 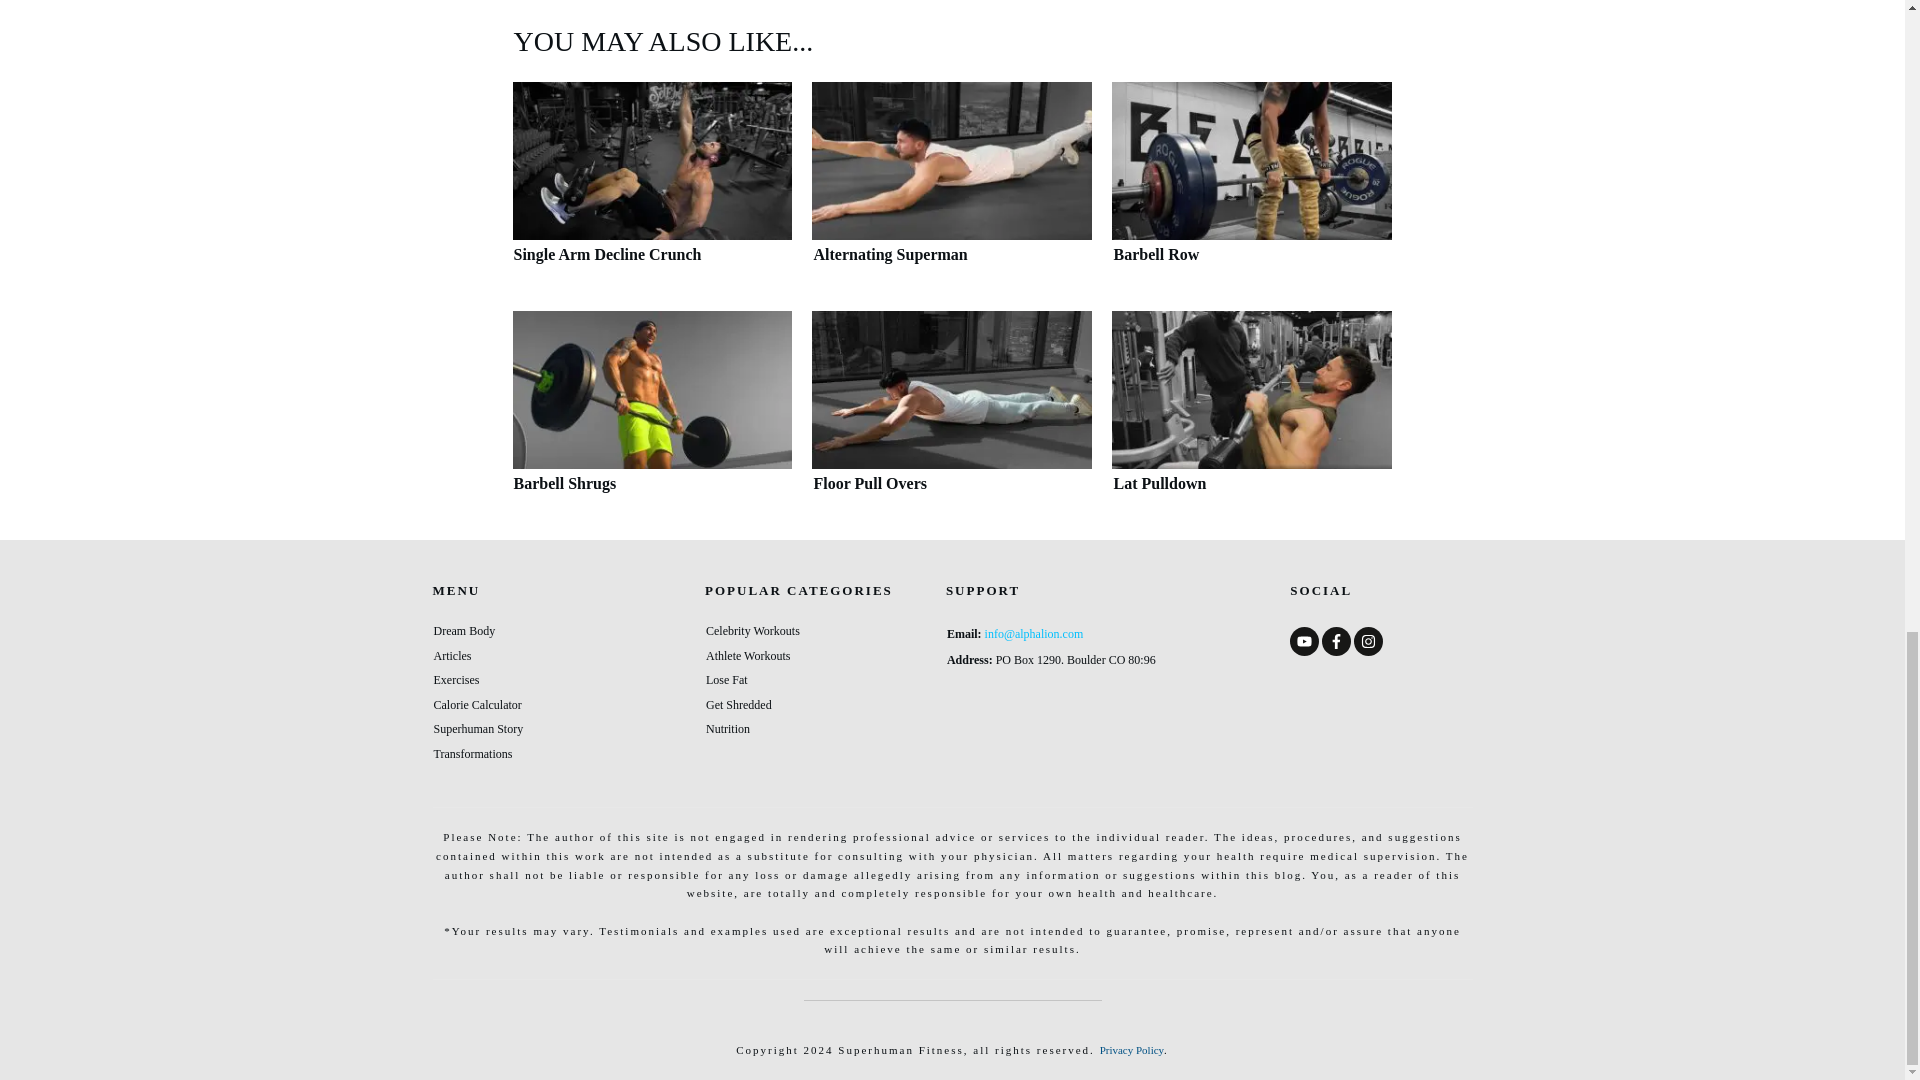 What do you see at coordinates (952, 160) in the screenshot?
I see `Alternating Superman` at bounding box center [952, 160].